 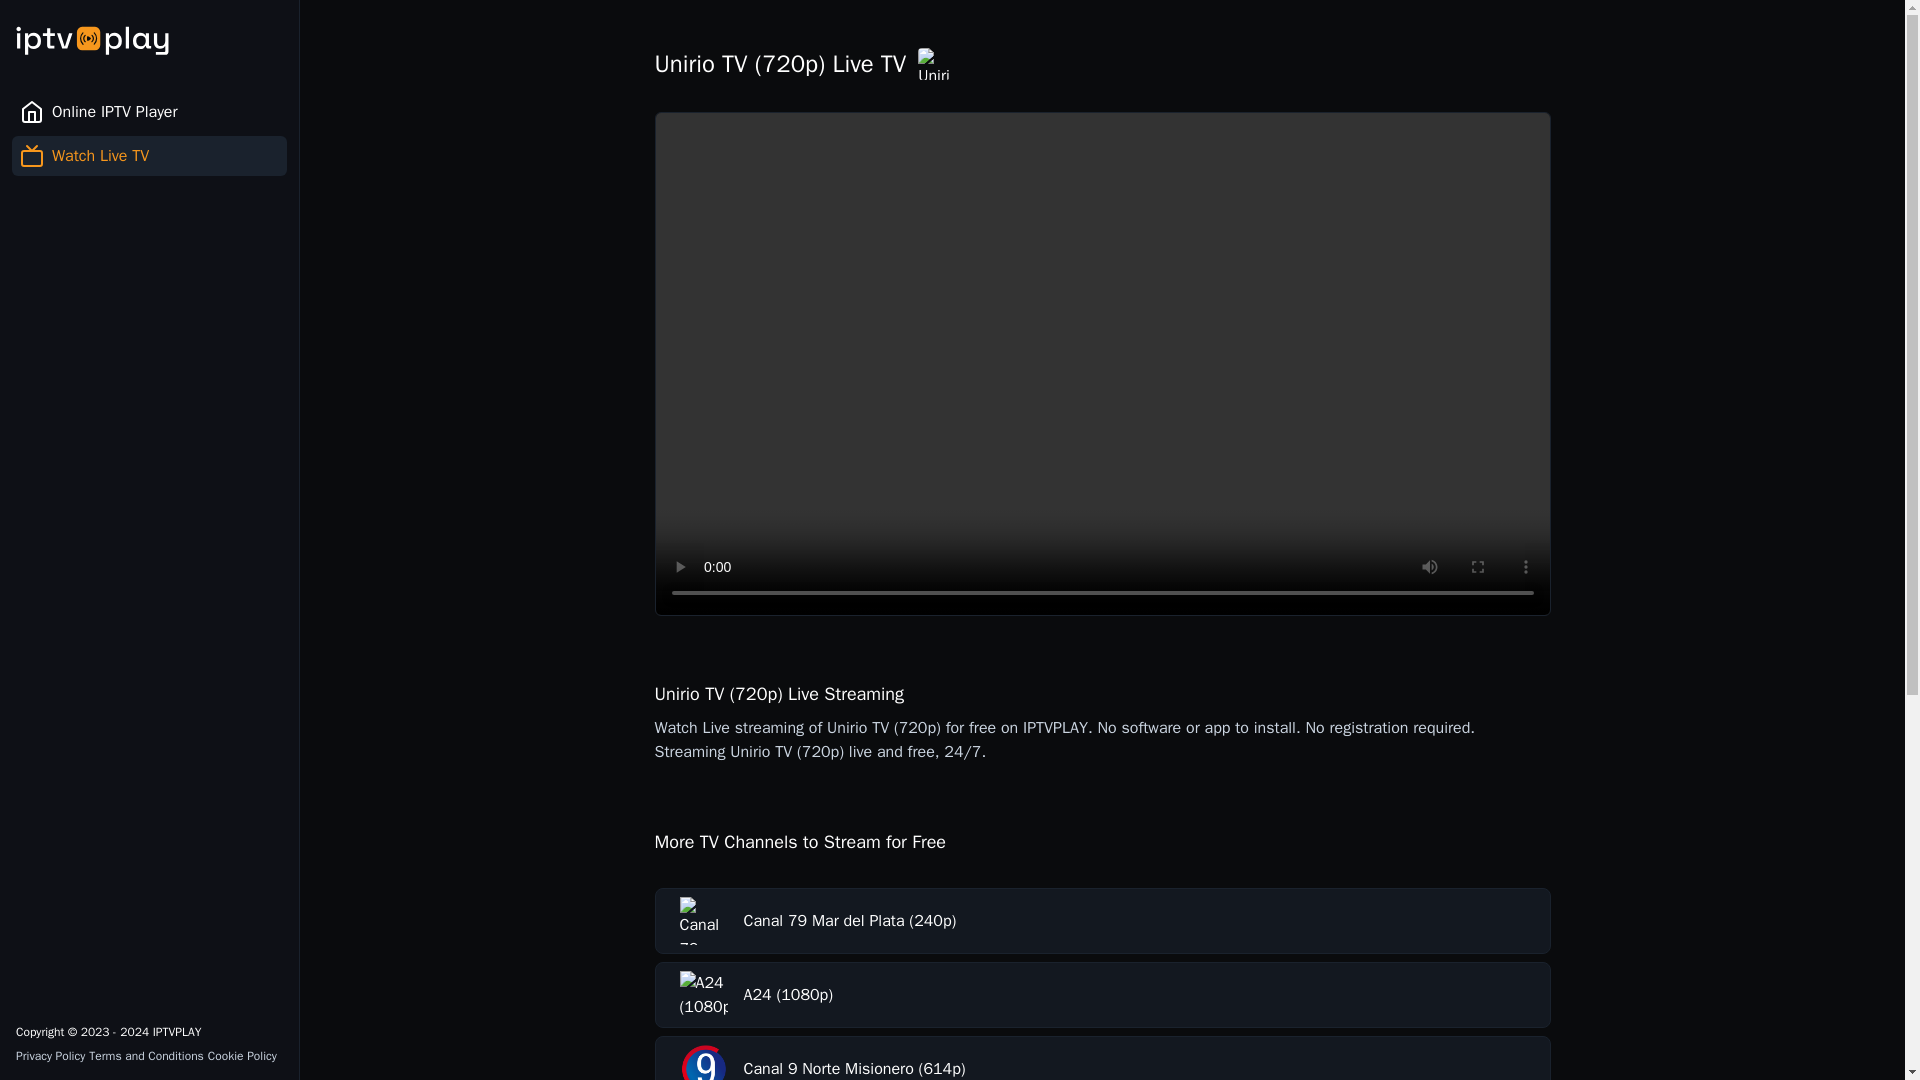 I want to click on Cookie Policy, so click(x=242, y=1055).